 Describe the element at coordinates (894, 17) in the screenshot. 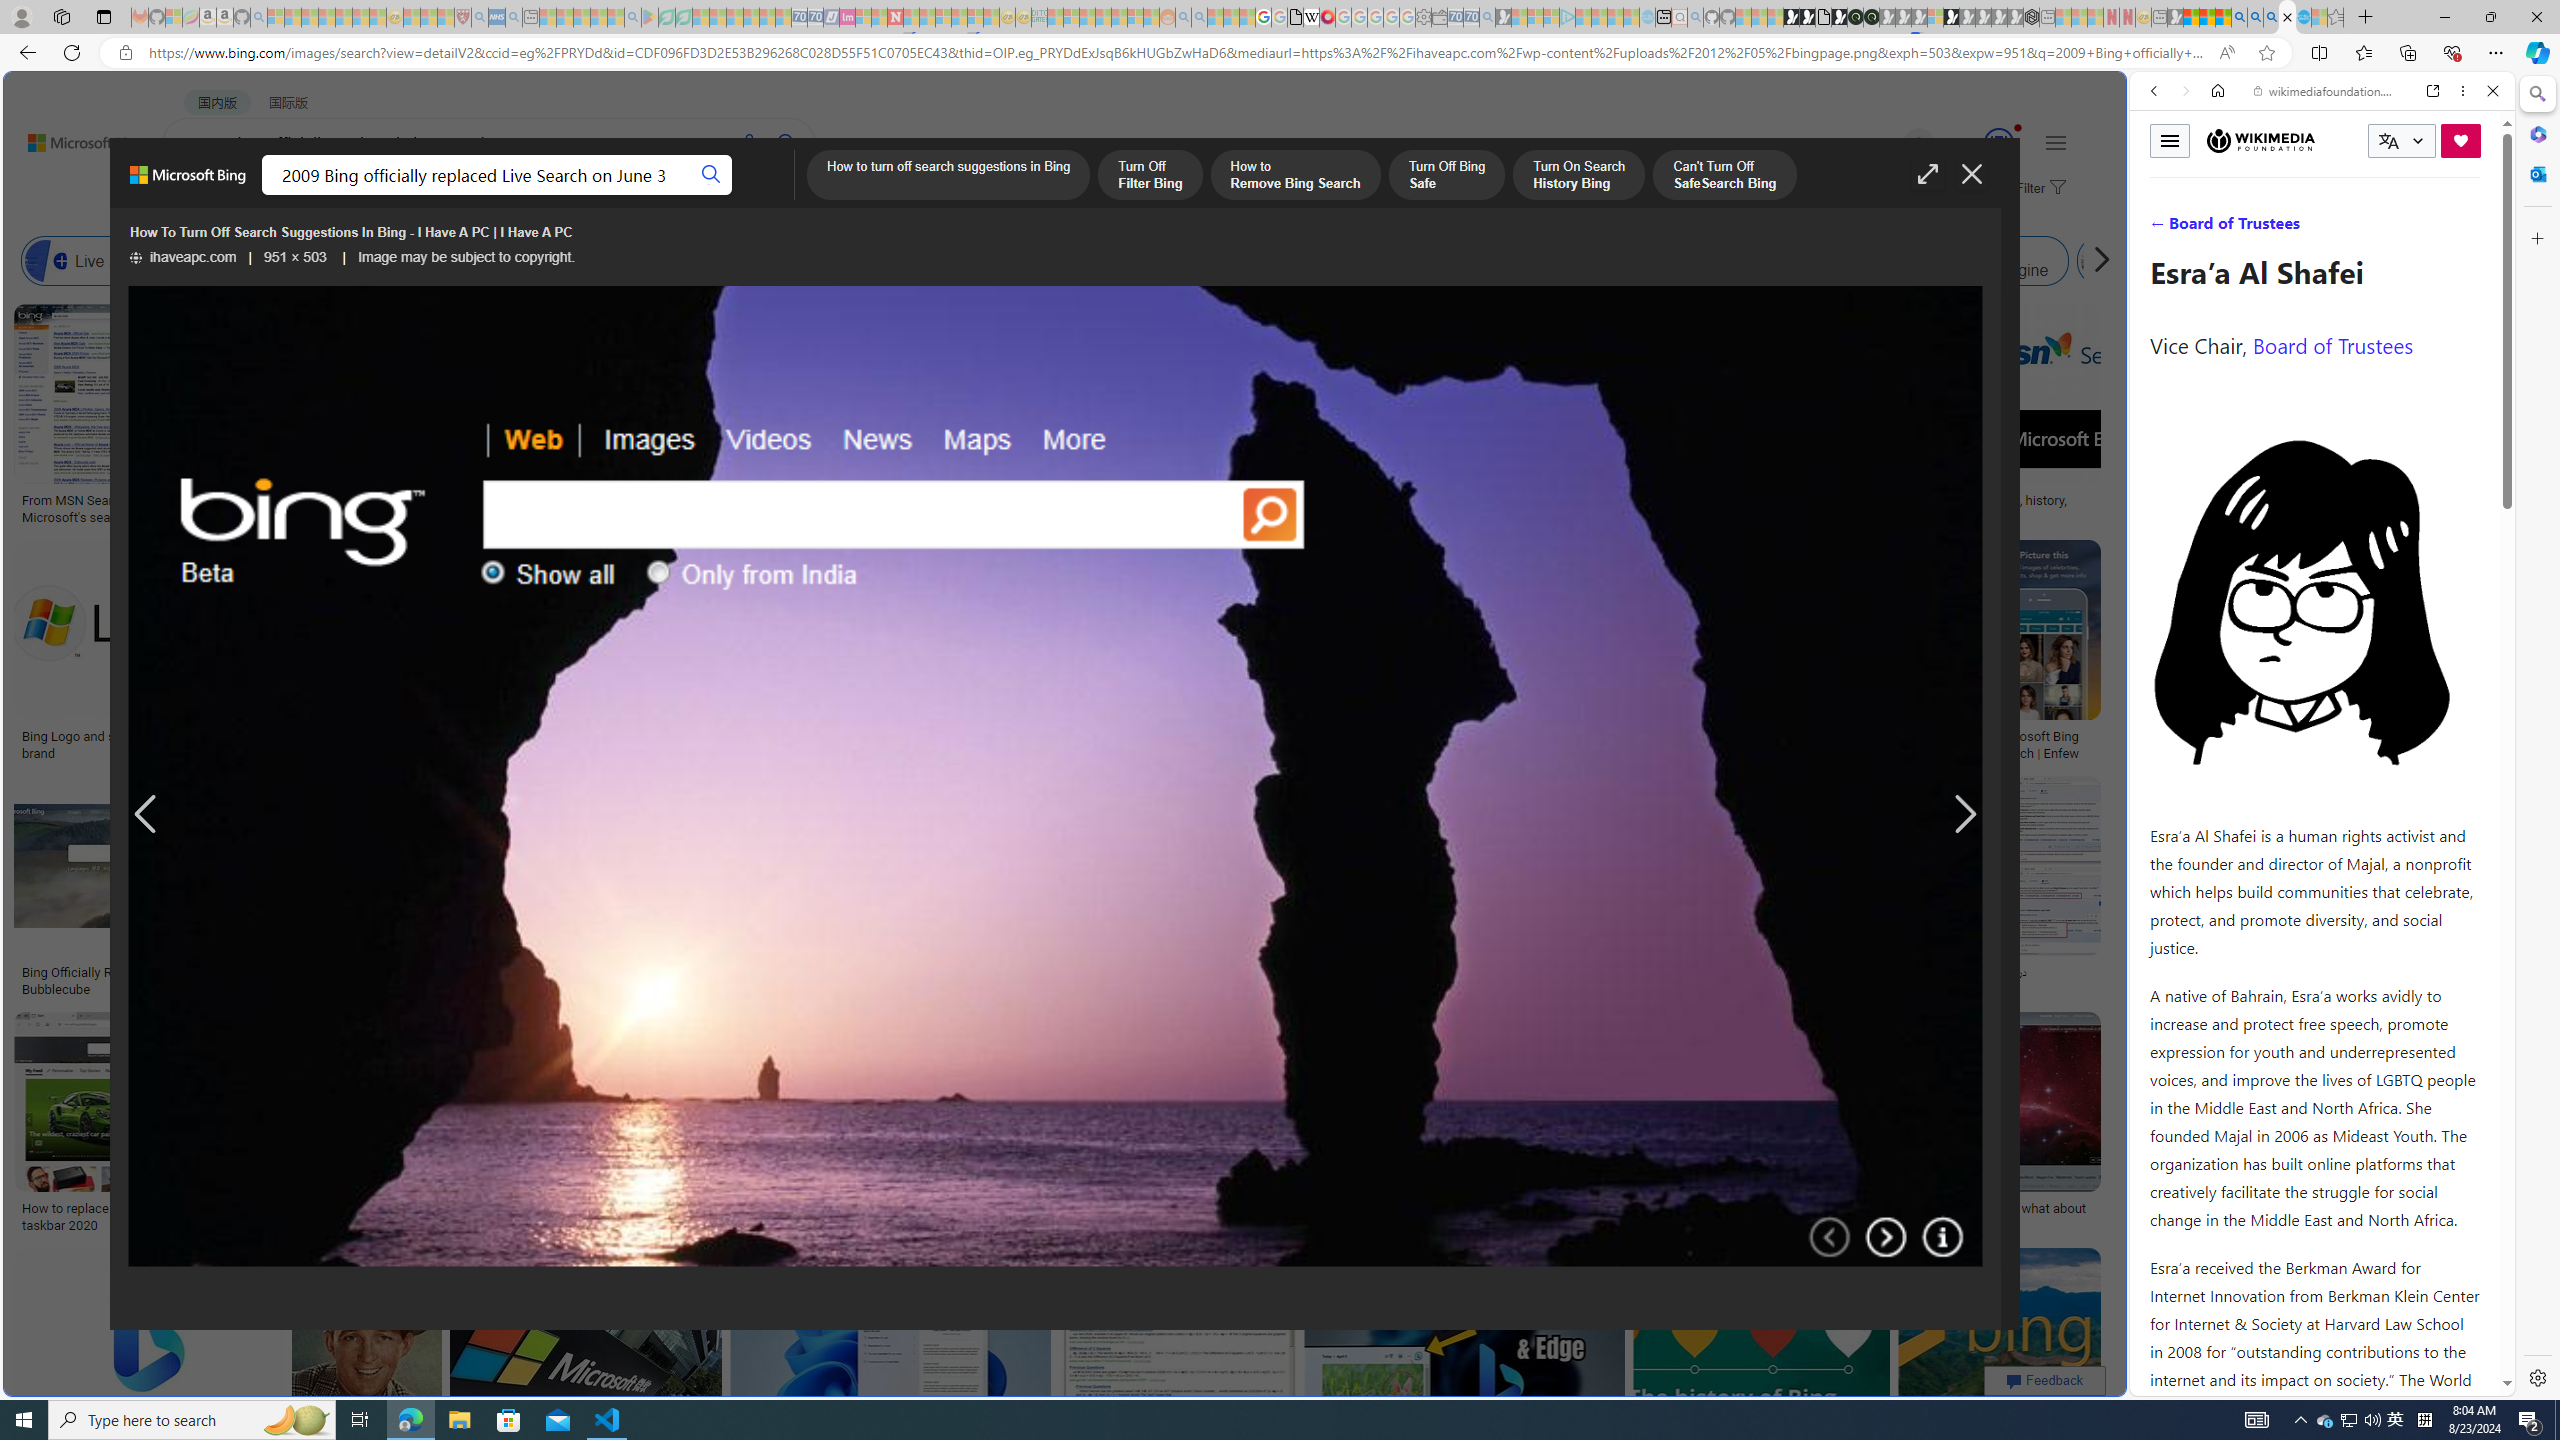

I see `Latest Politics News & Archive | Newsweek.com - Sleeping` at that location.